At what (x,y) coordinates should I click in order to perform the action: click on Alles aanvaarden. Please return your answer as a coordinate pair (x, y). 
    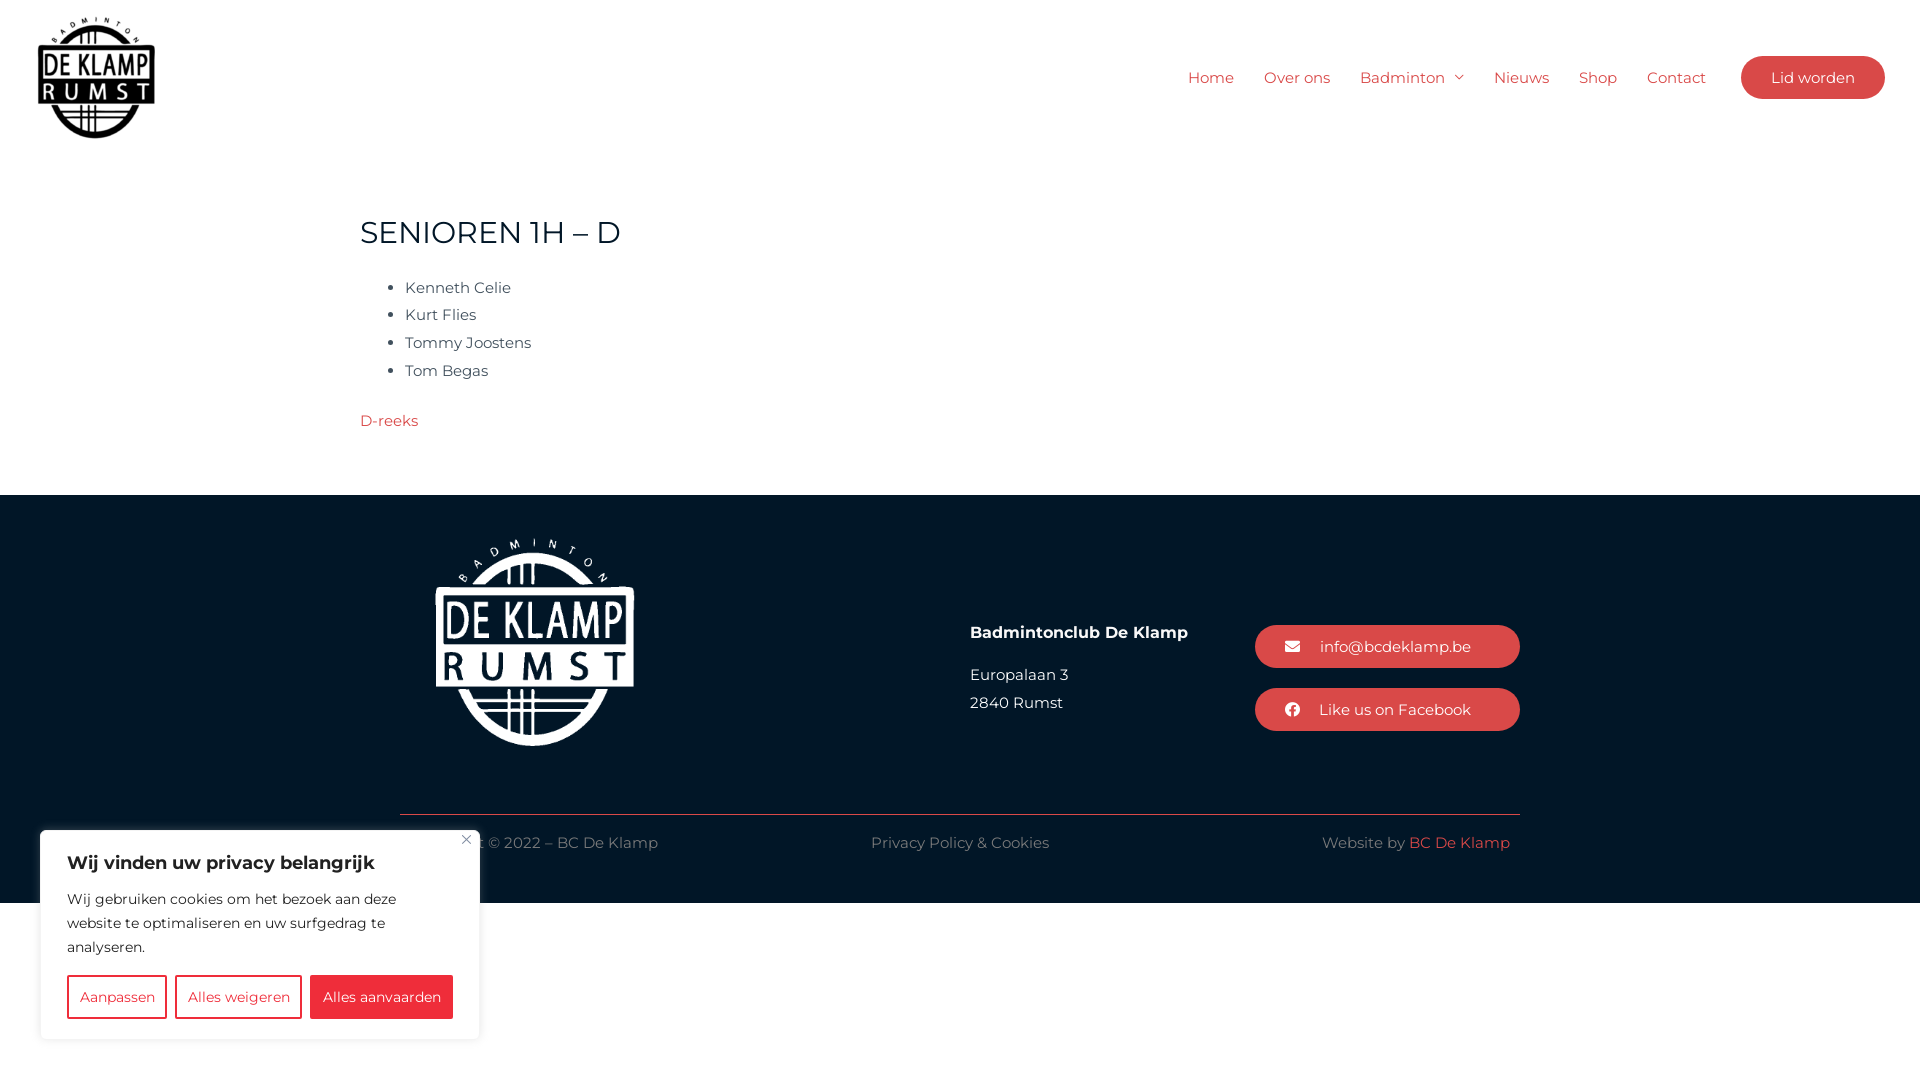
    Looking at the image, I should click on (382, 997).